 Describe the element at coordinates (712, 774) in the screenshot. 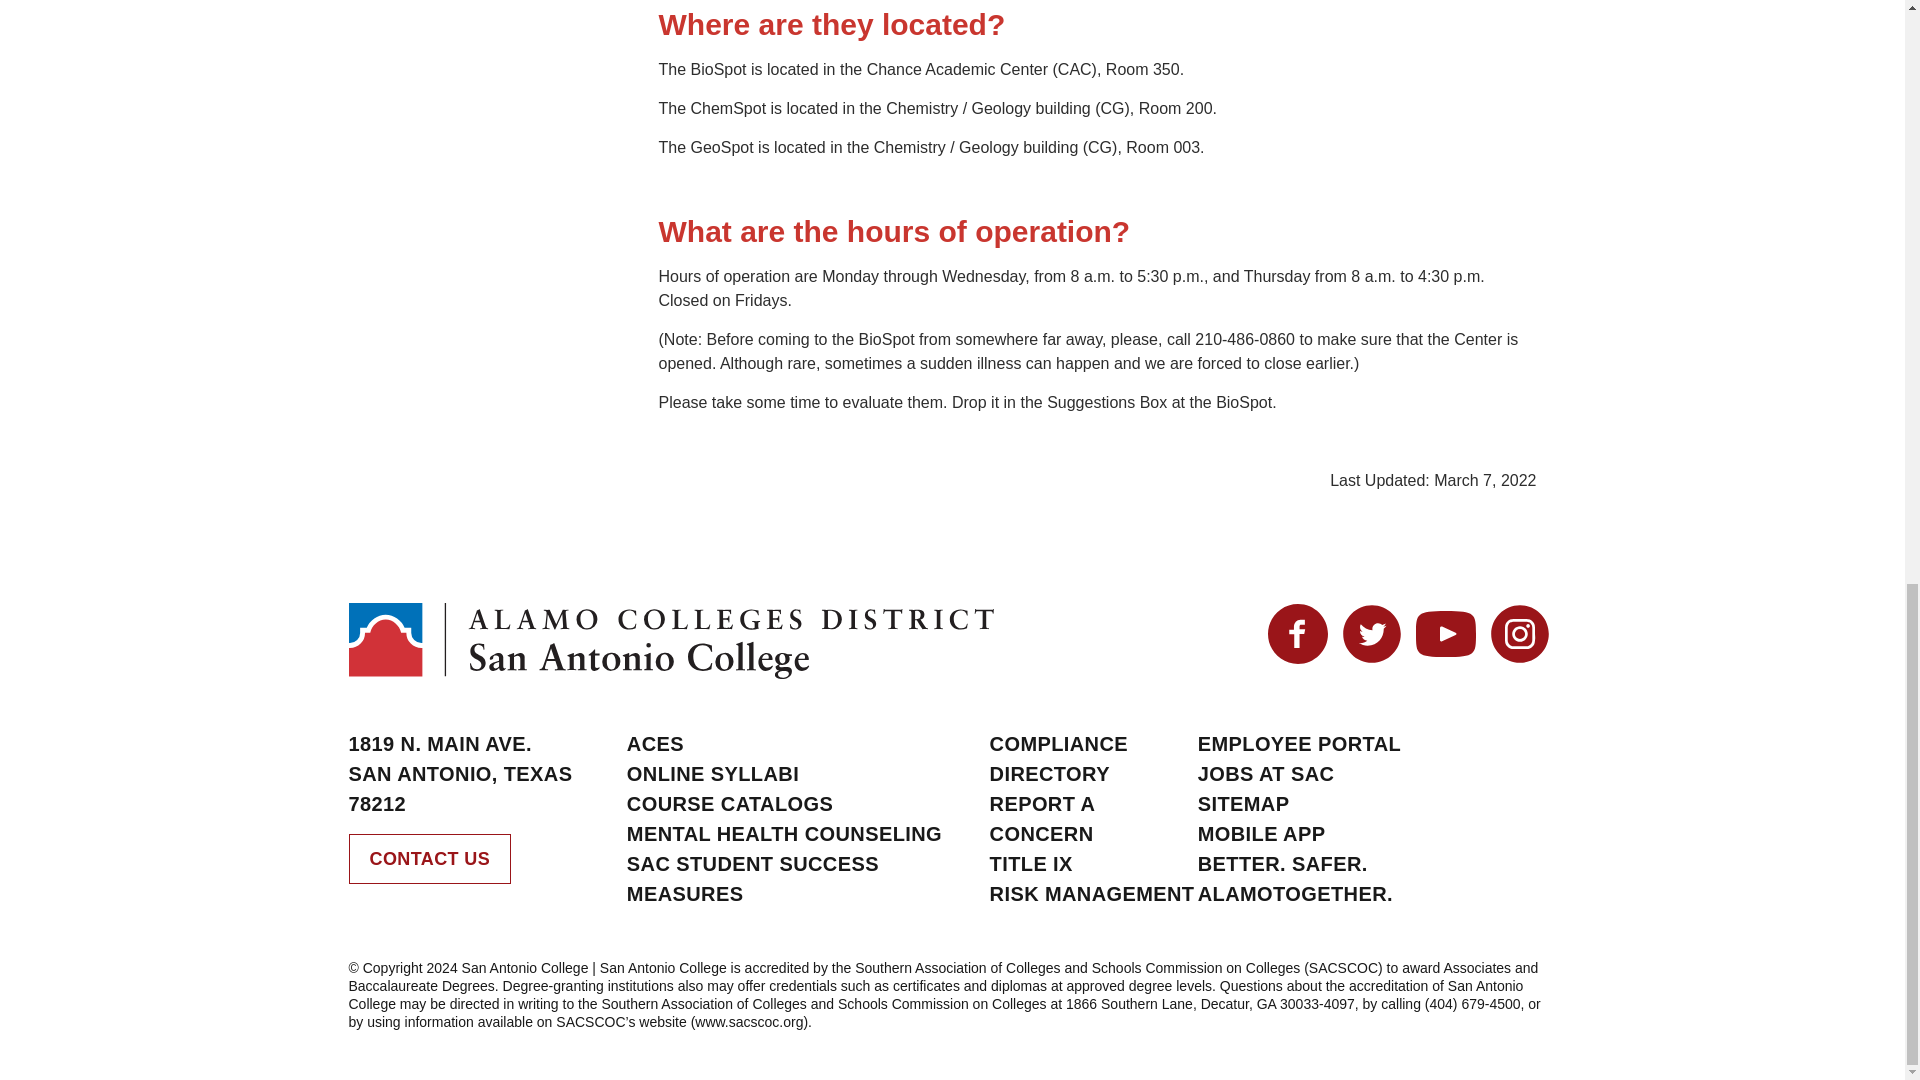

I see `online Syllabi` at that location.